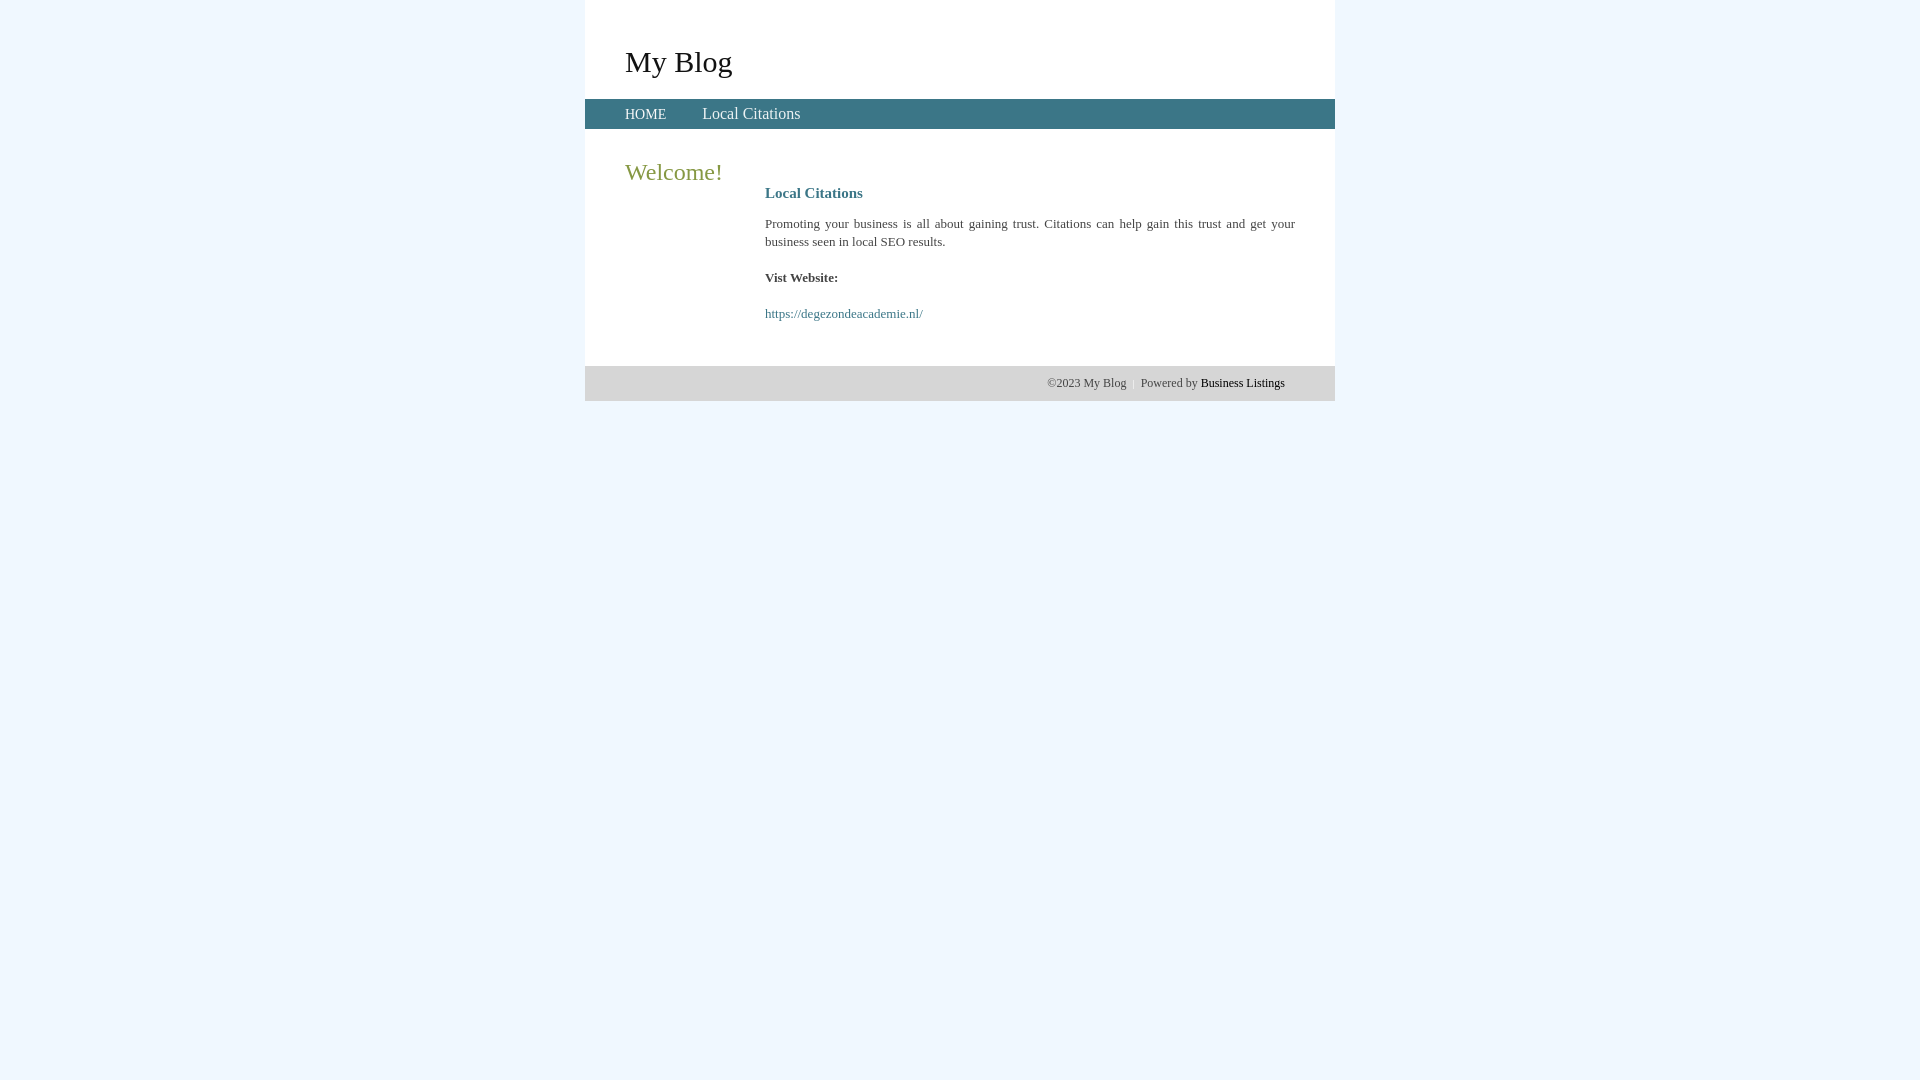 The height and width of the screenshot is (1080, 1920). What do you see at coordinates (751, 114) in the screenshot?
I see `Local Citations` at bounding box center [751, 114].